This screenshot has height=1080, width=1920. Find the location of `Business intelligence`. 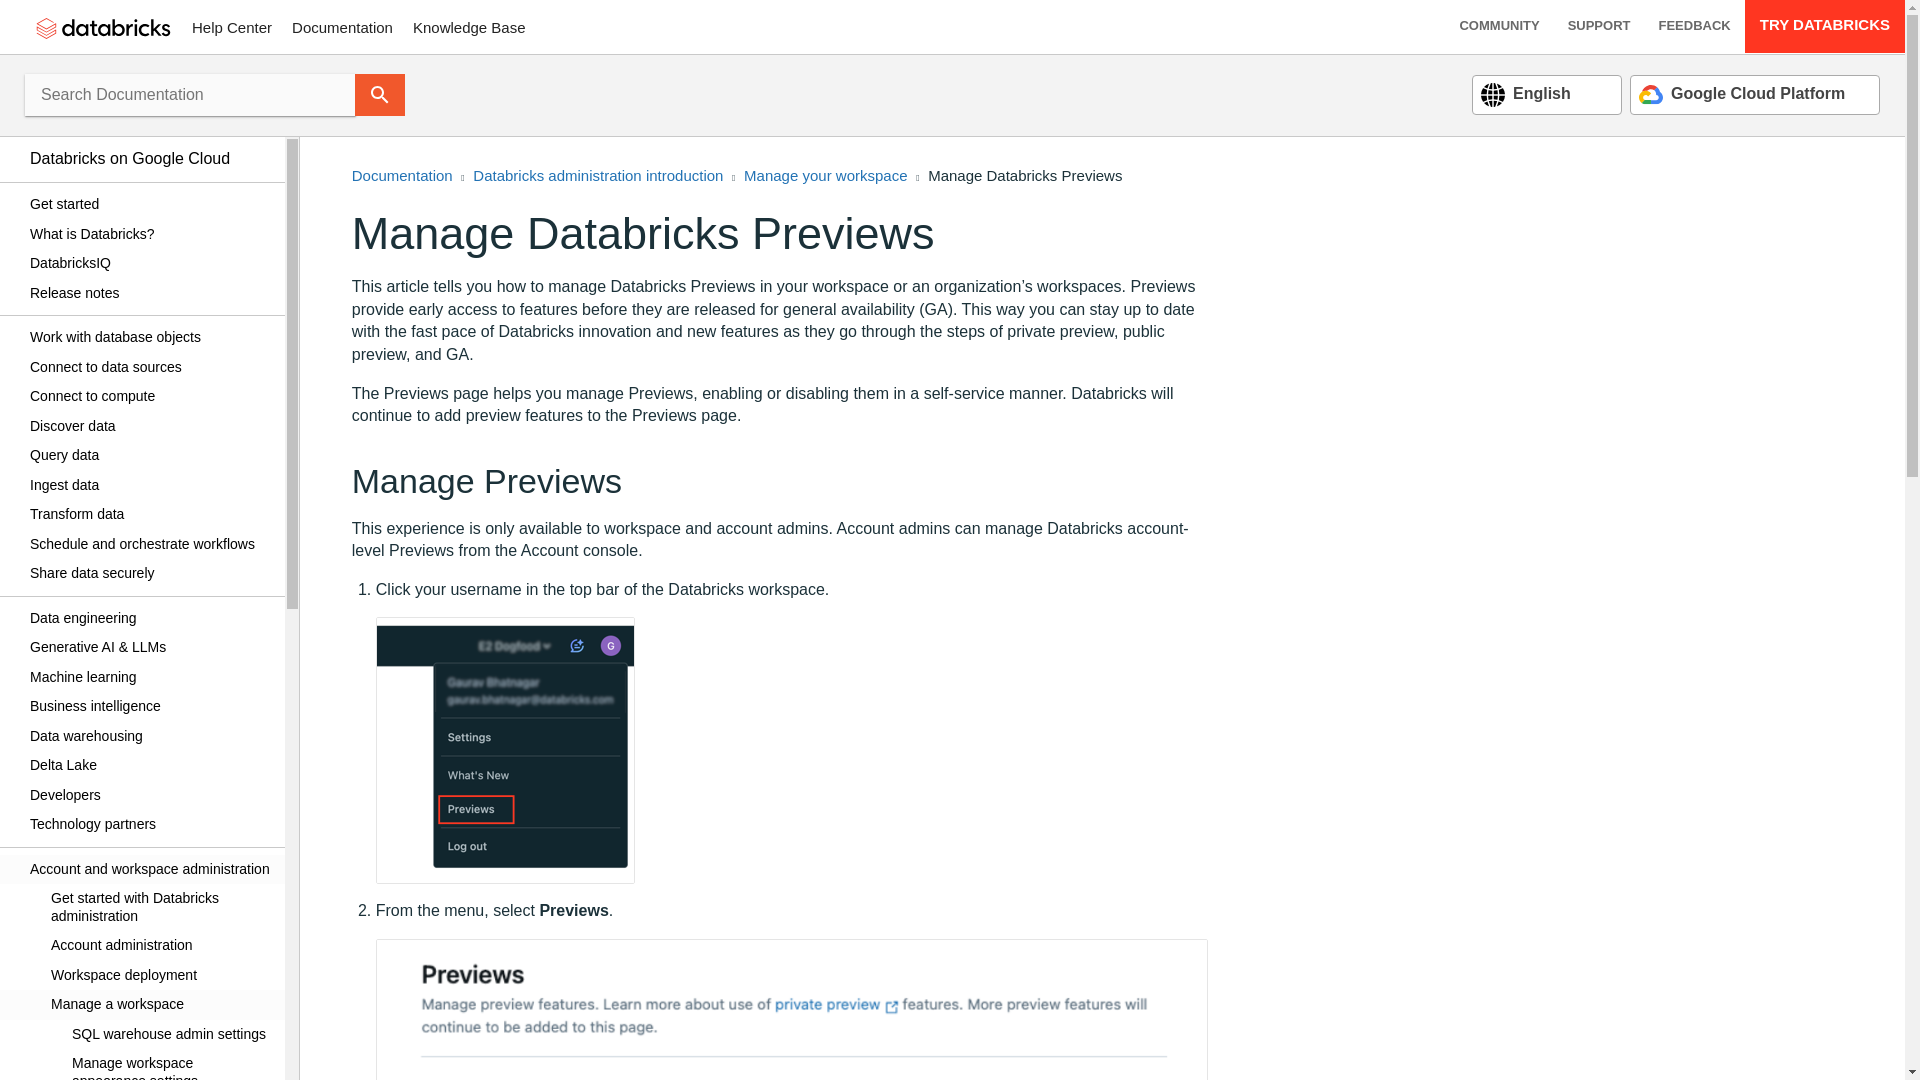

Business intelligence is located at coordinates (150, 707).